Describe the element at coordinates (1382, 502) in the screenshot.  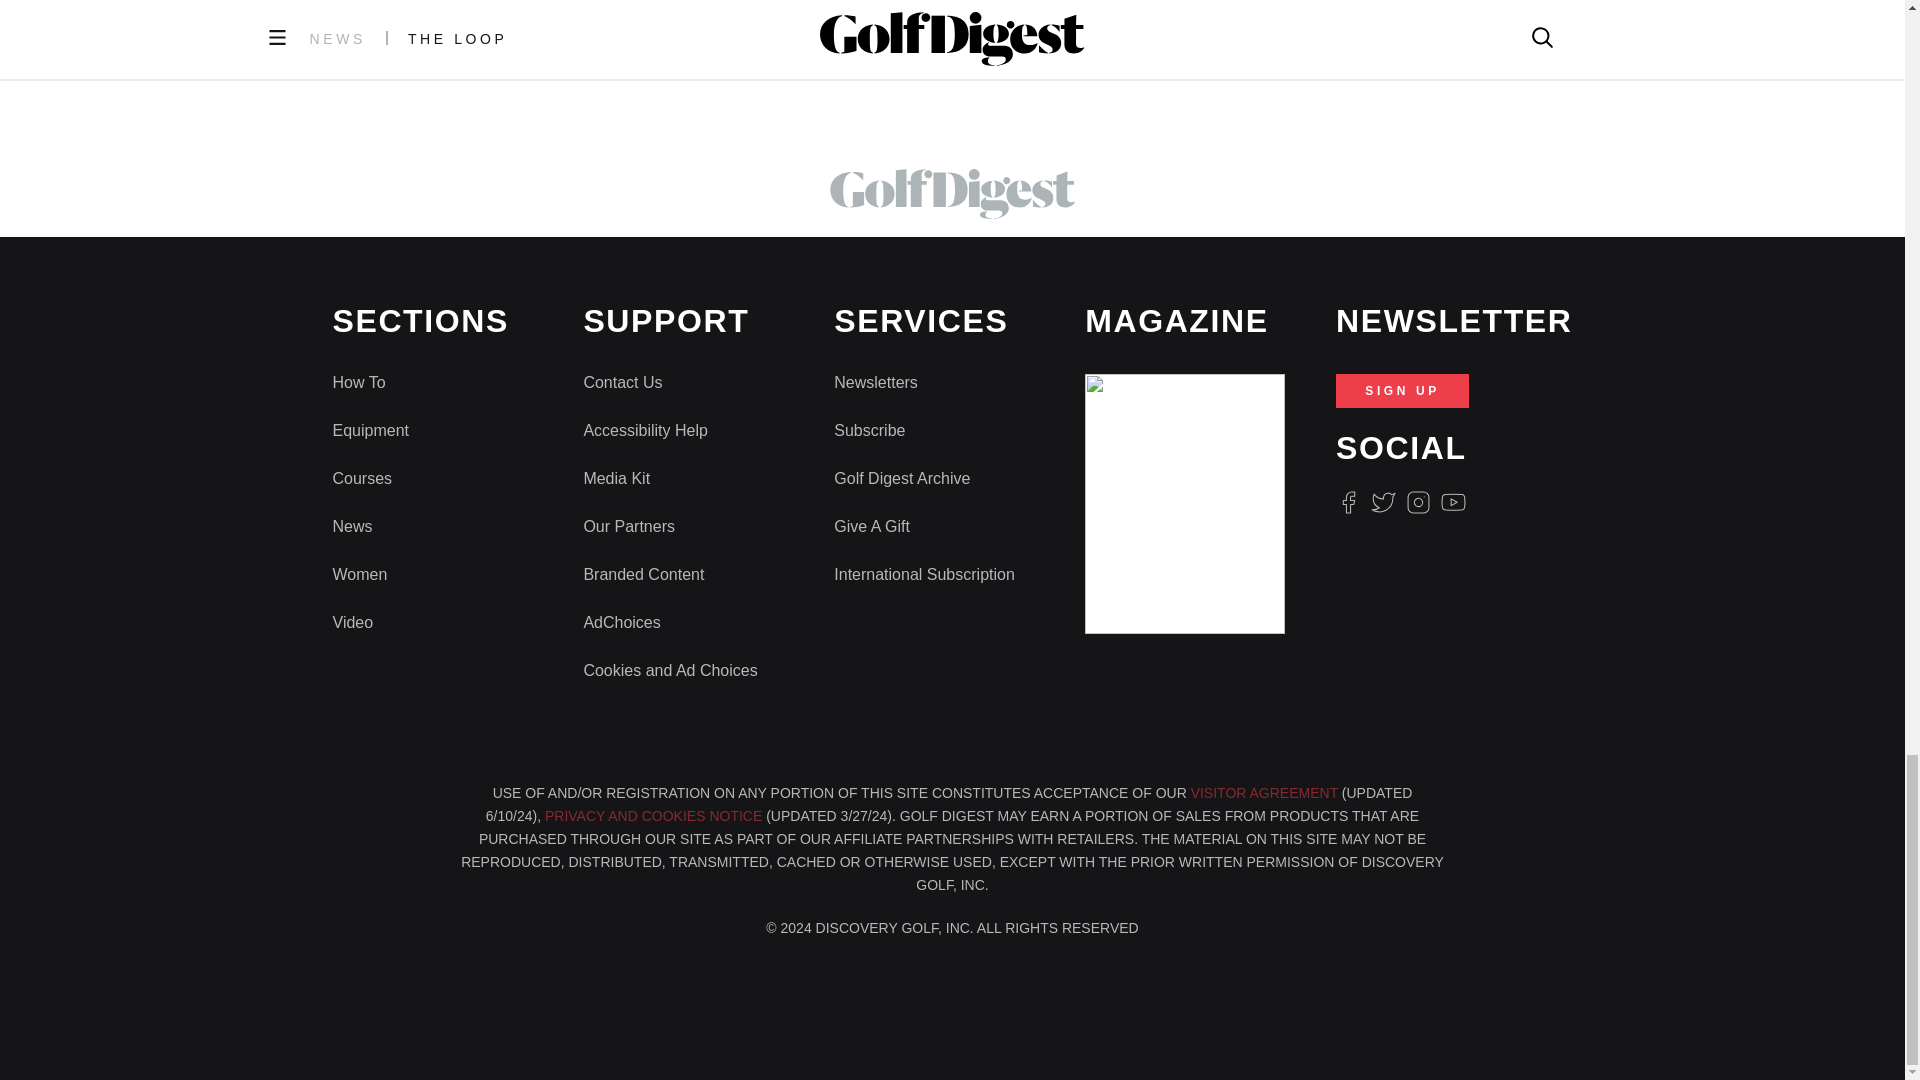
I see `Twitter Logo` at that location.